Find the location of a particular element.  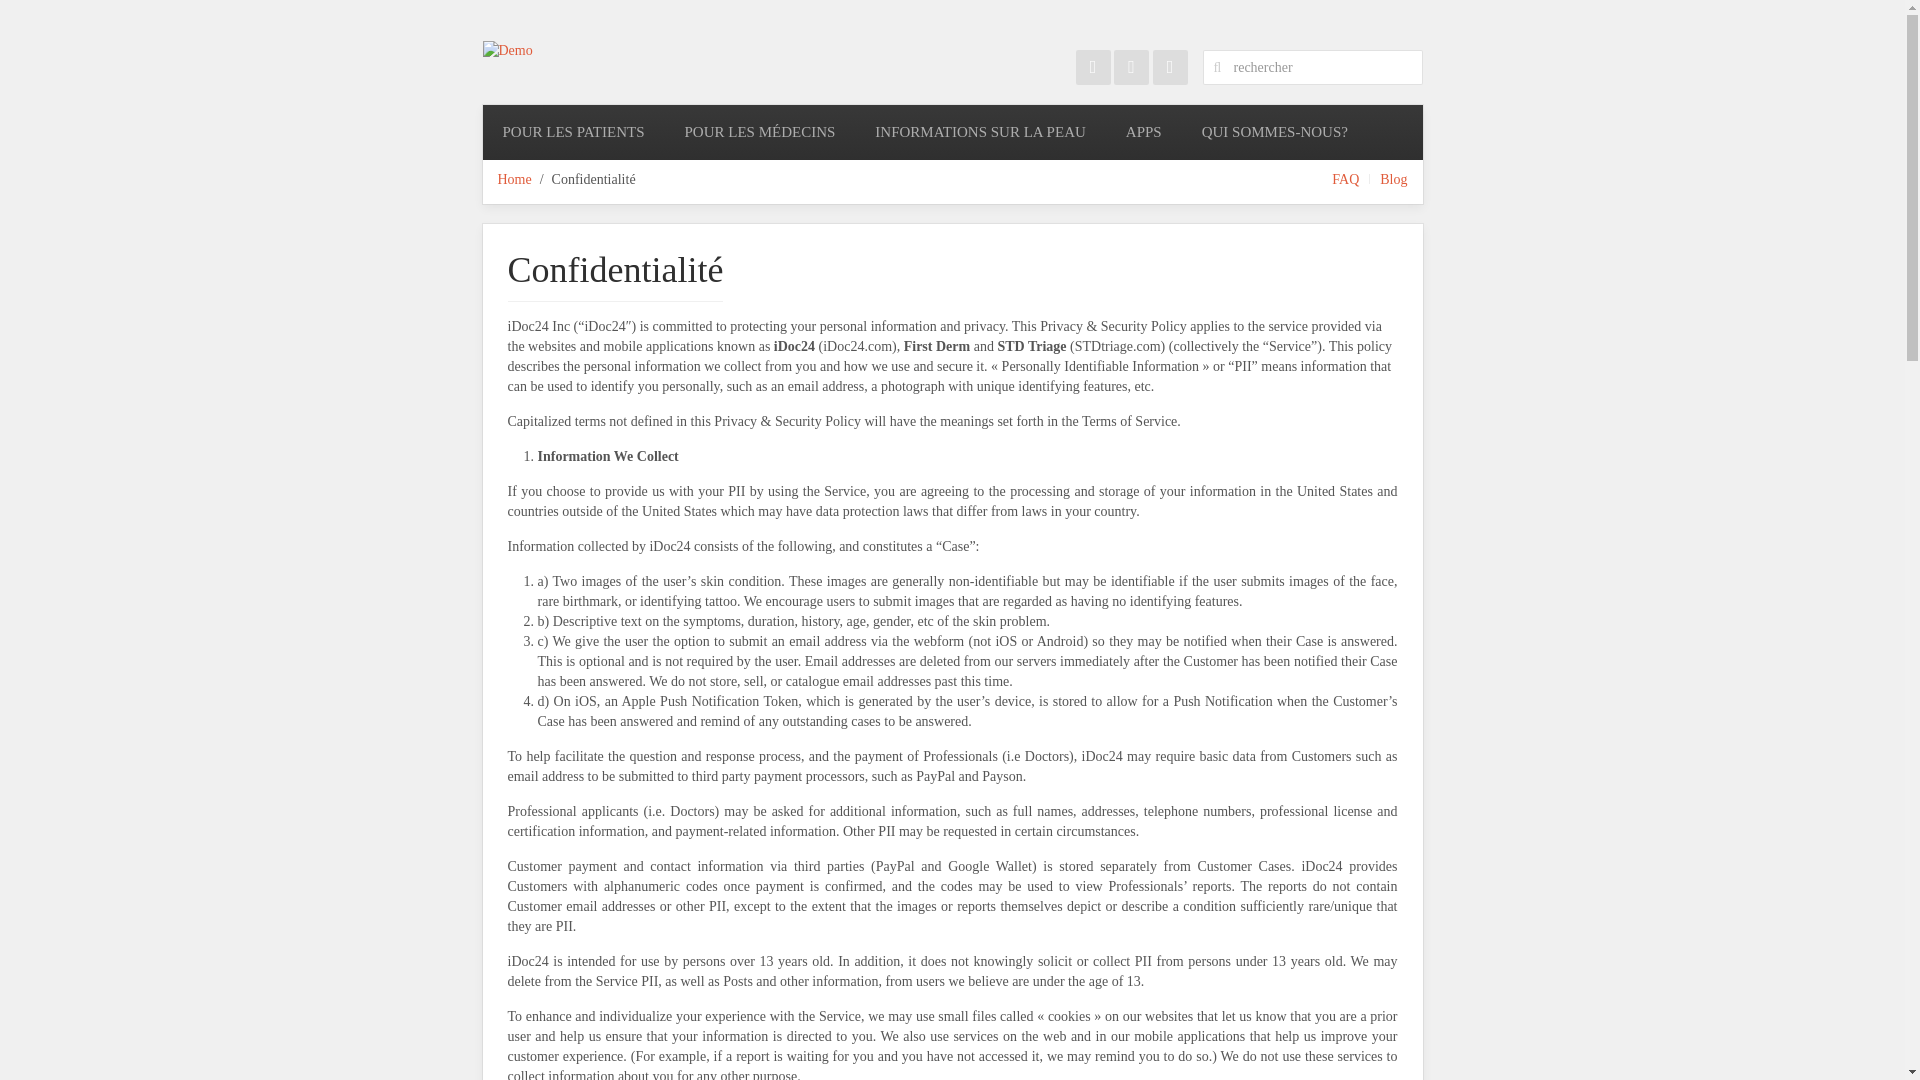

Home is located at coordinates (514, 180).